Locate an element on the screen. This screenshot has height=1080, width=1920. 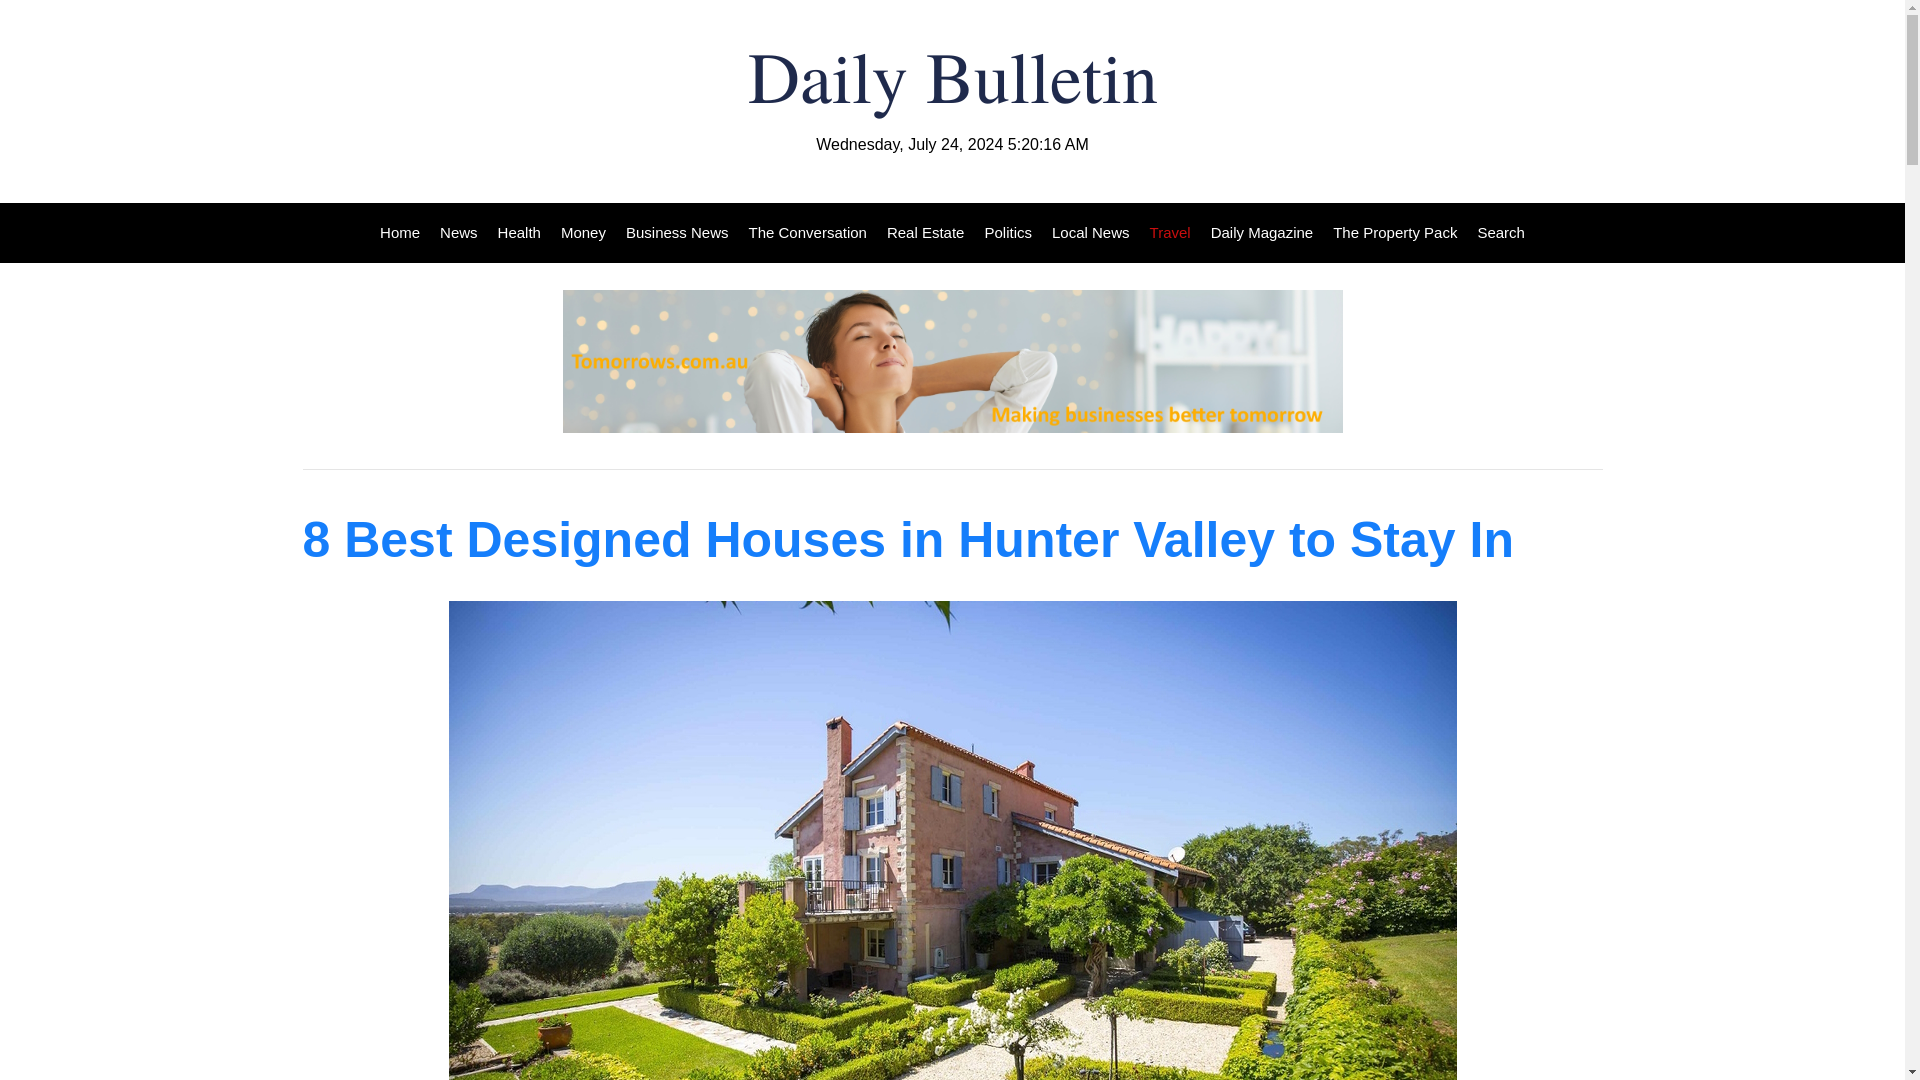
Daily Magazine is located at coordinates (1262, 233).